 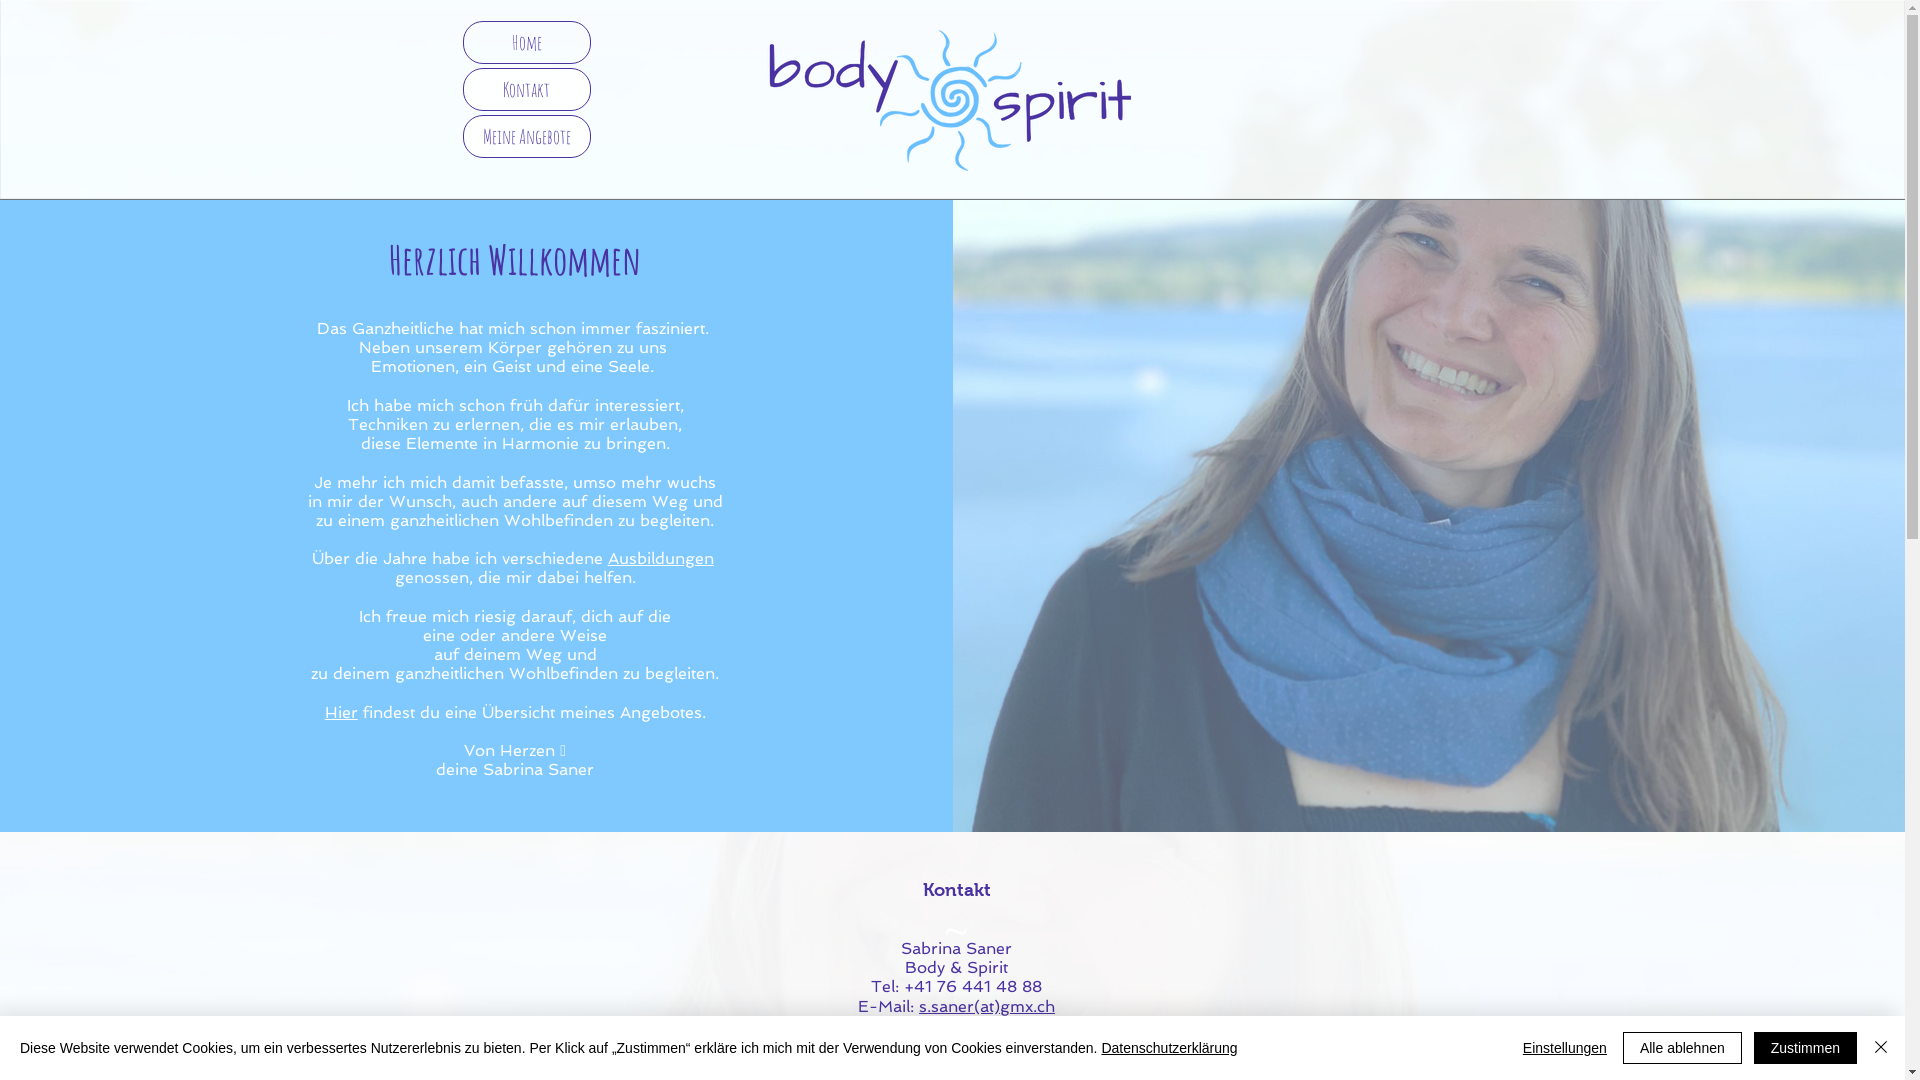 What do you see at coordinates (342, 712) in the screenshot?
I see `Hier` at bounding box center [342, 712].